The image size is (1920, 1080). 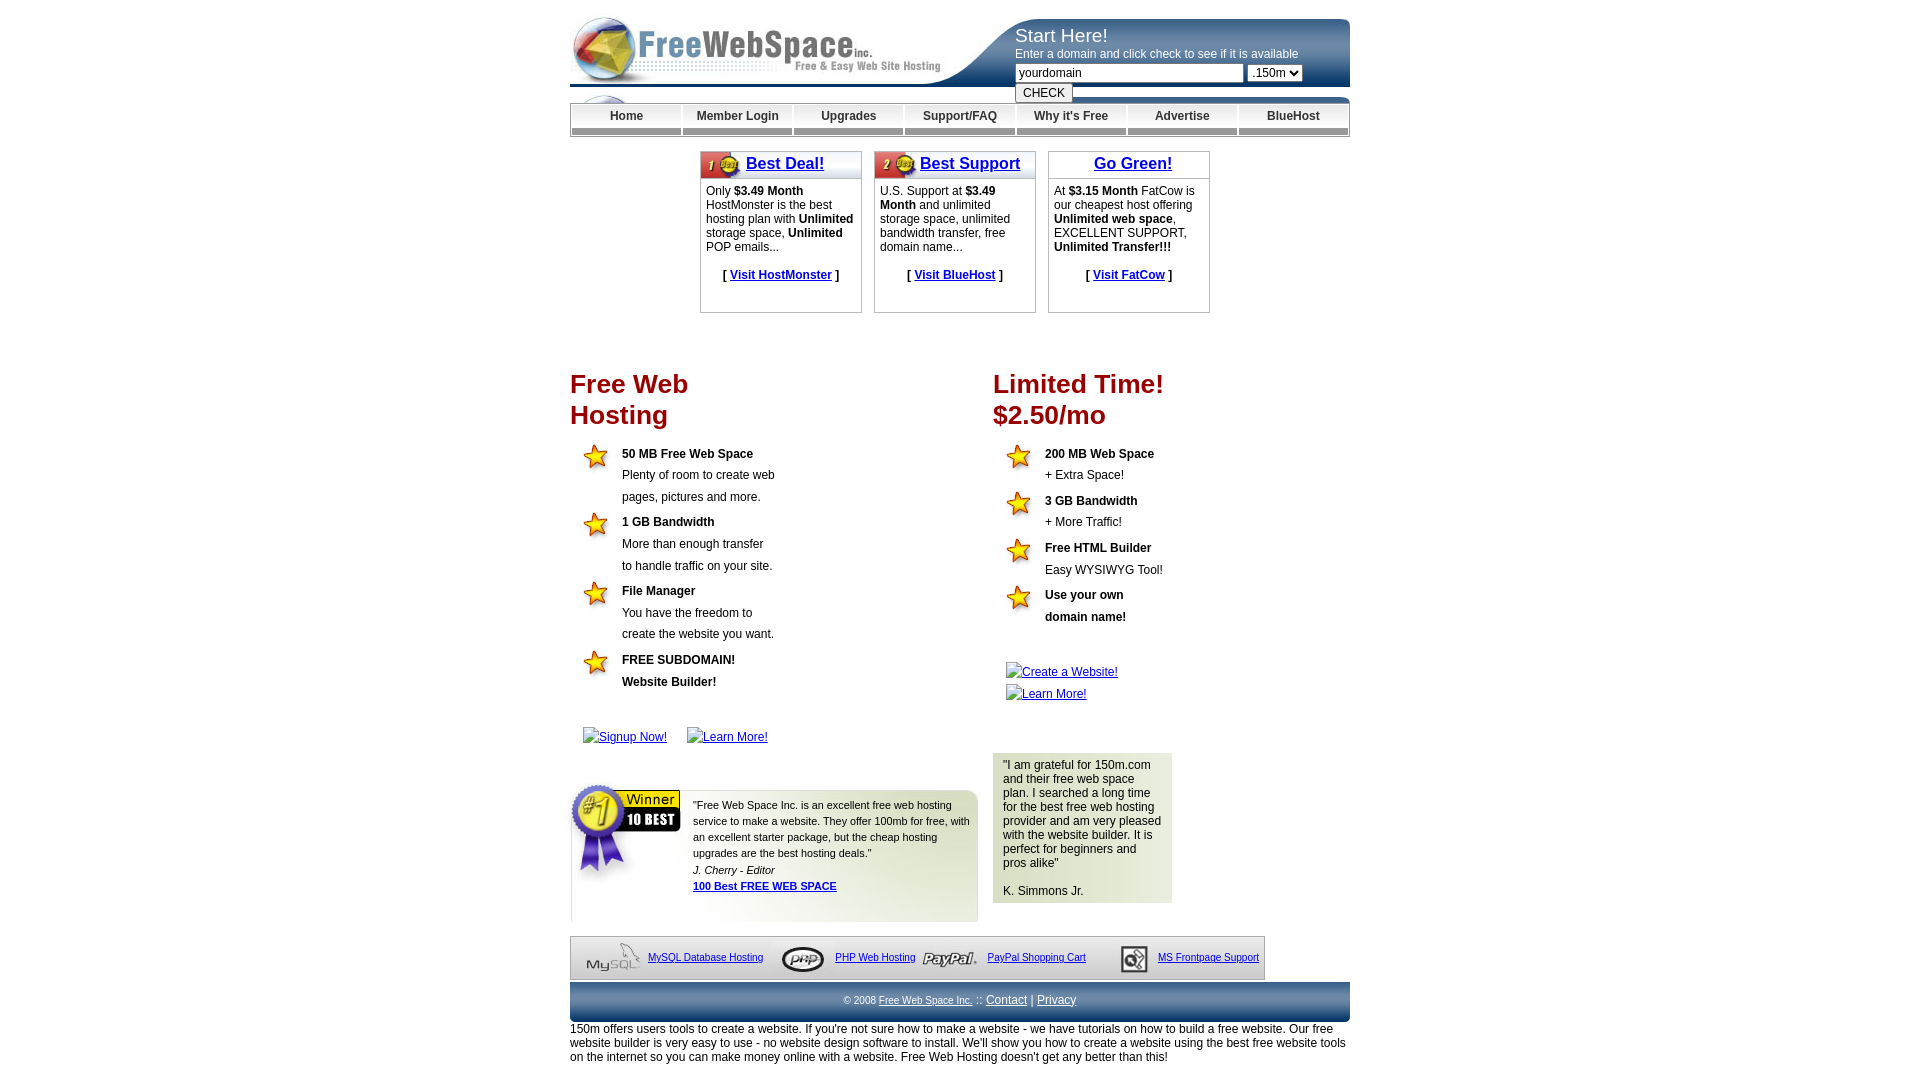 What do you see at coordinates (1072, 120) in the screenshot?
I see `Why it's Free` at bounding box center [1072, 120].